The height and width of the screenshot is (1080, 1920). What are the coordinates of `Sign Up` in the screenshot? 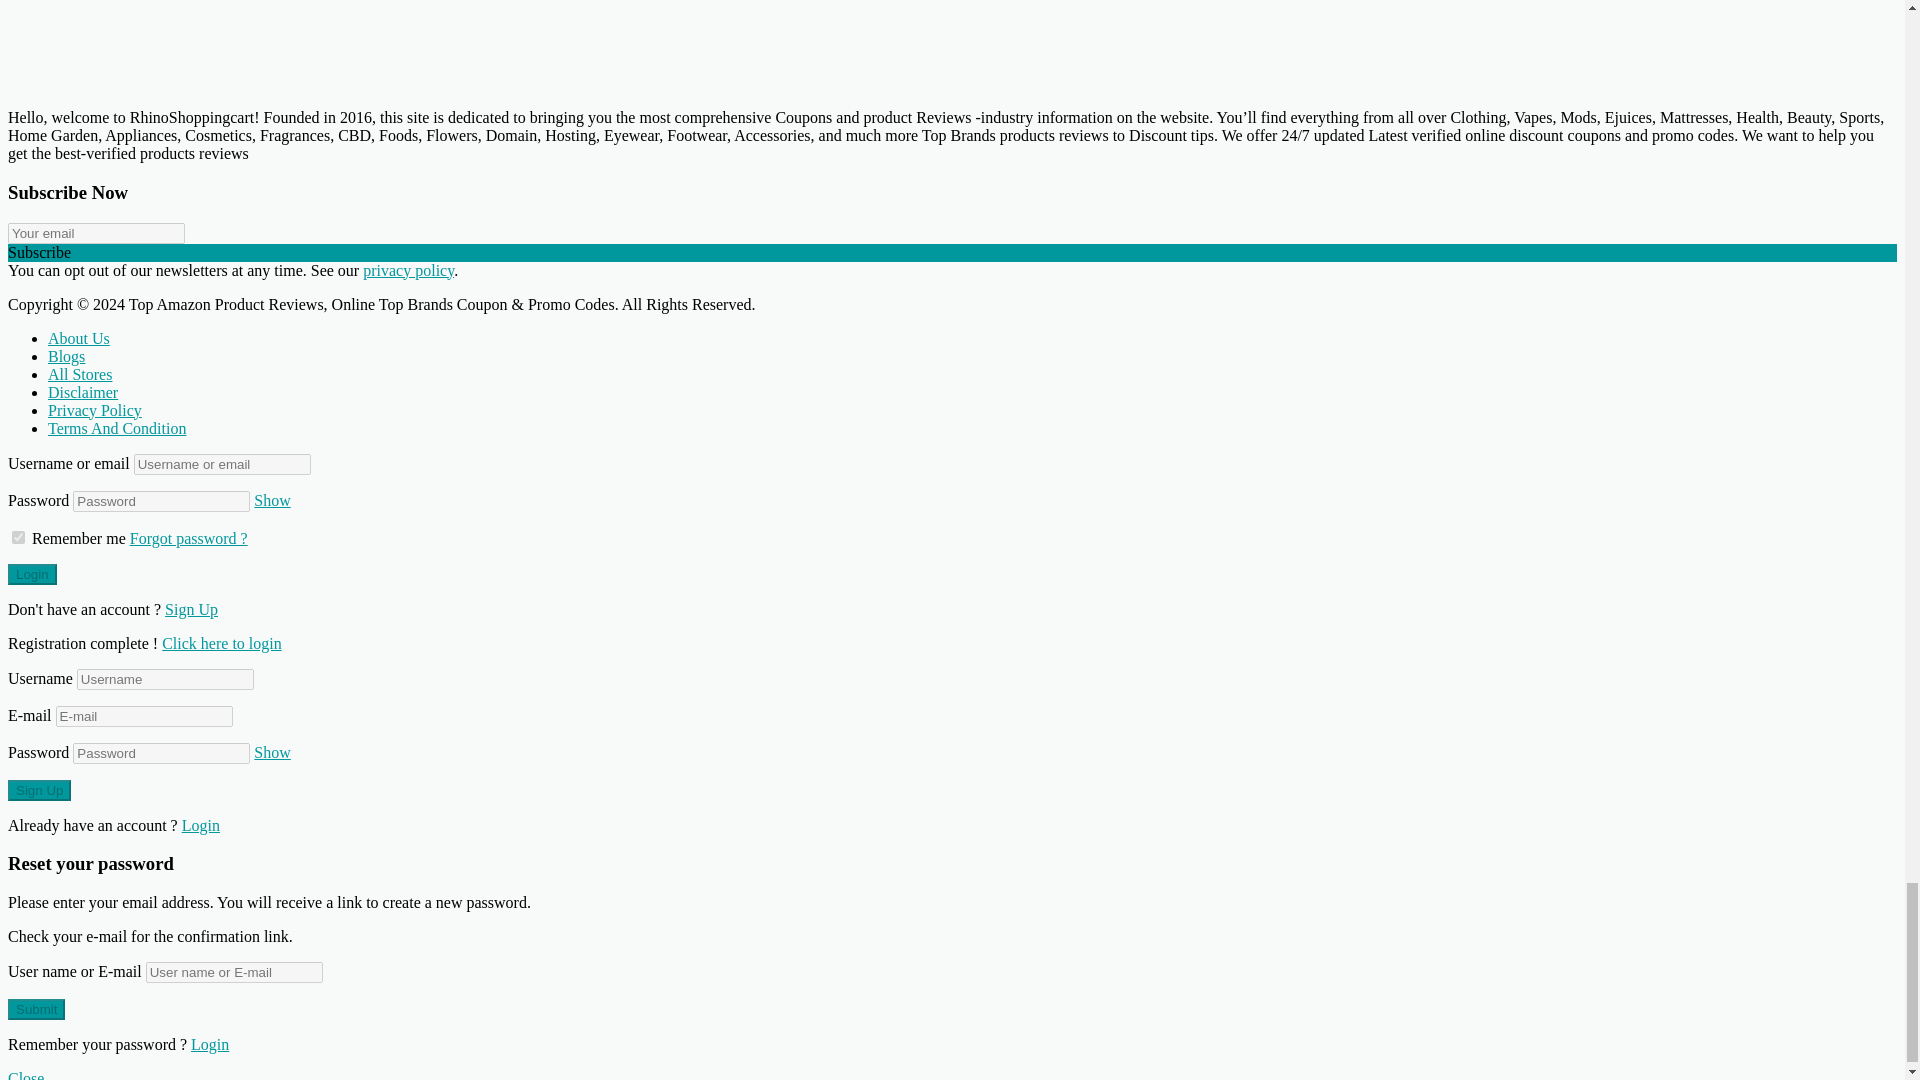 It's located at (39, 790).